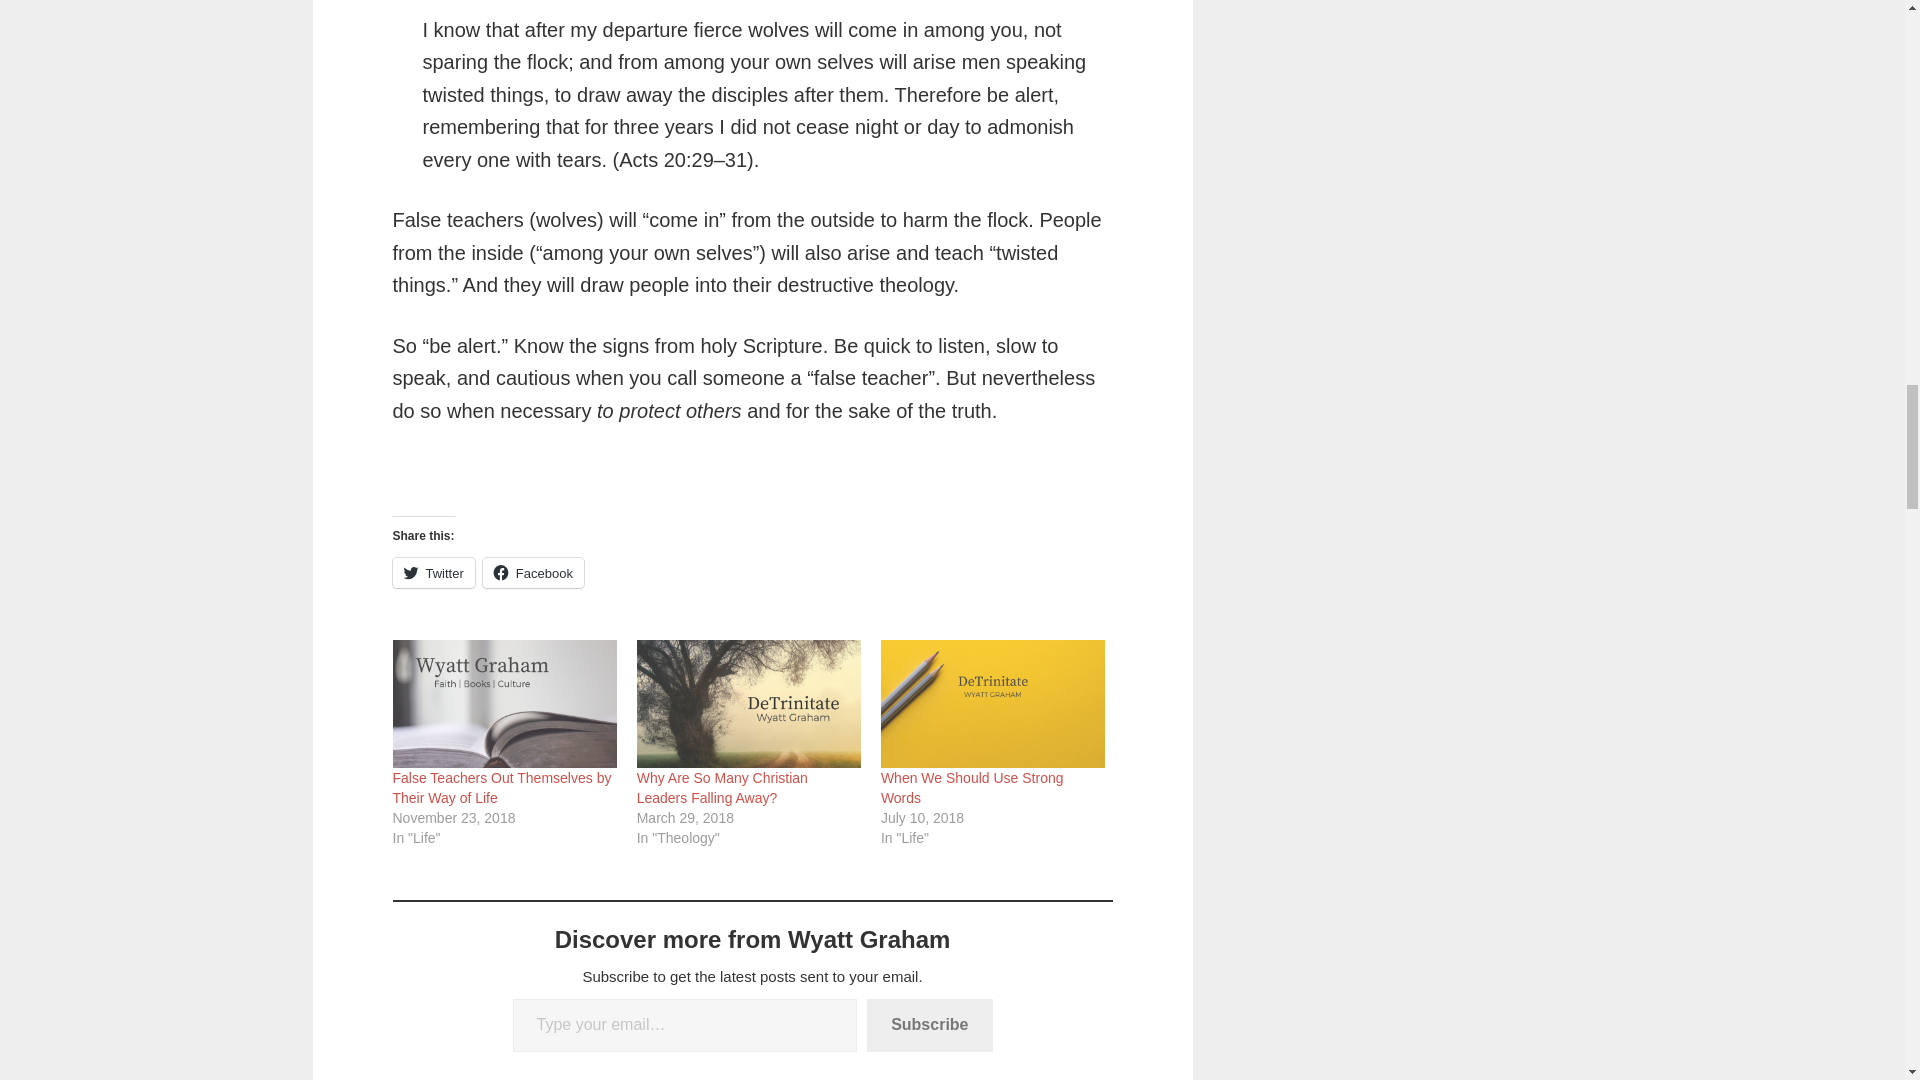  What do you see at coordinates (972, 788) in the screenshot?
I see `When We Should Use Strong Words` at bounding box center [972, 788].